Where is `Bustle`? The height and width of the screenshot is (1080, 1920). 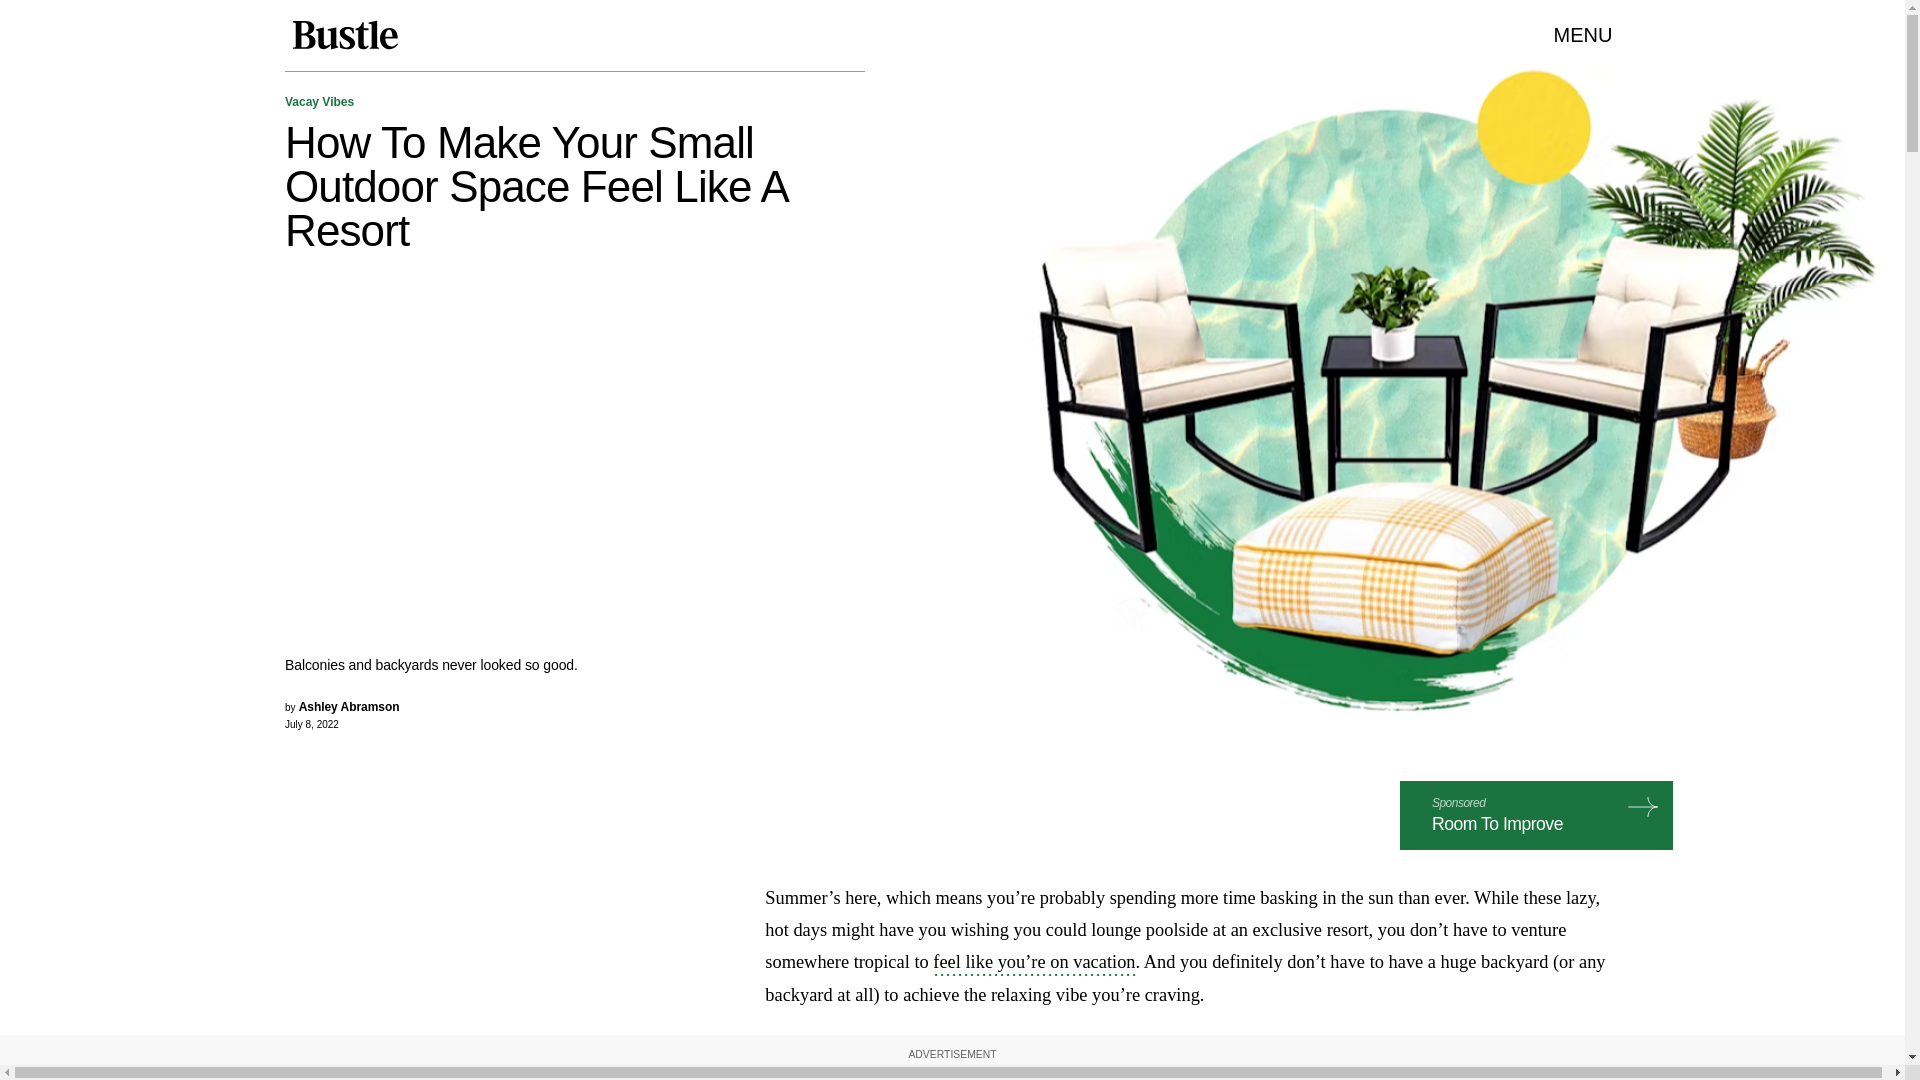 Bustle is located at coordinates (344, 35).